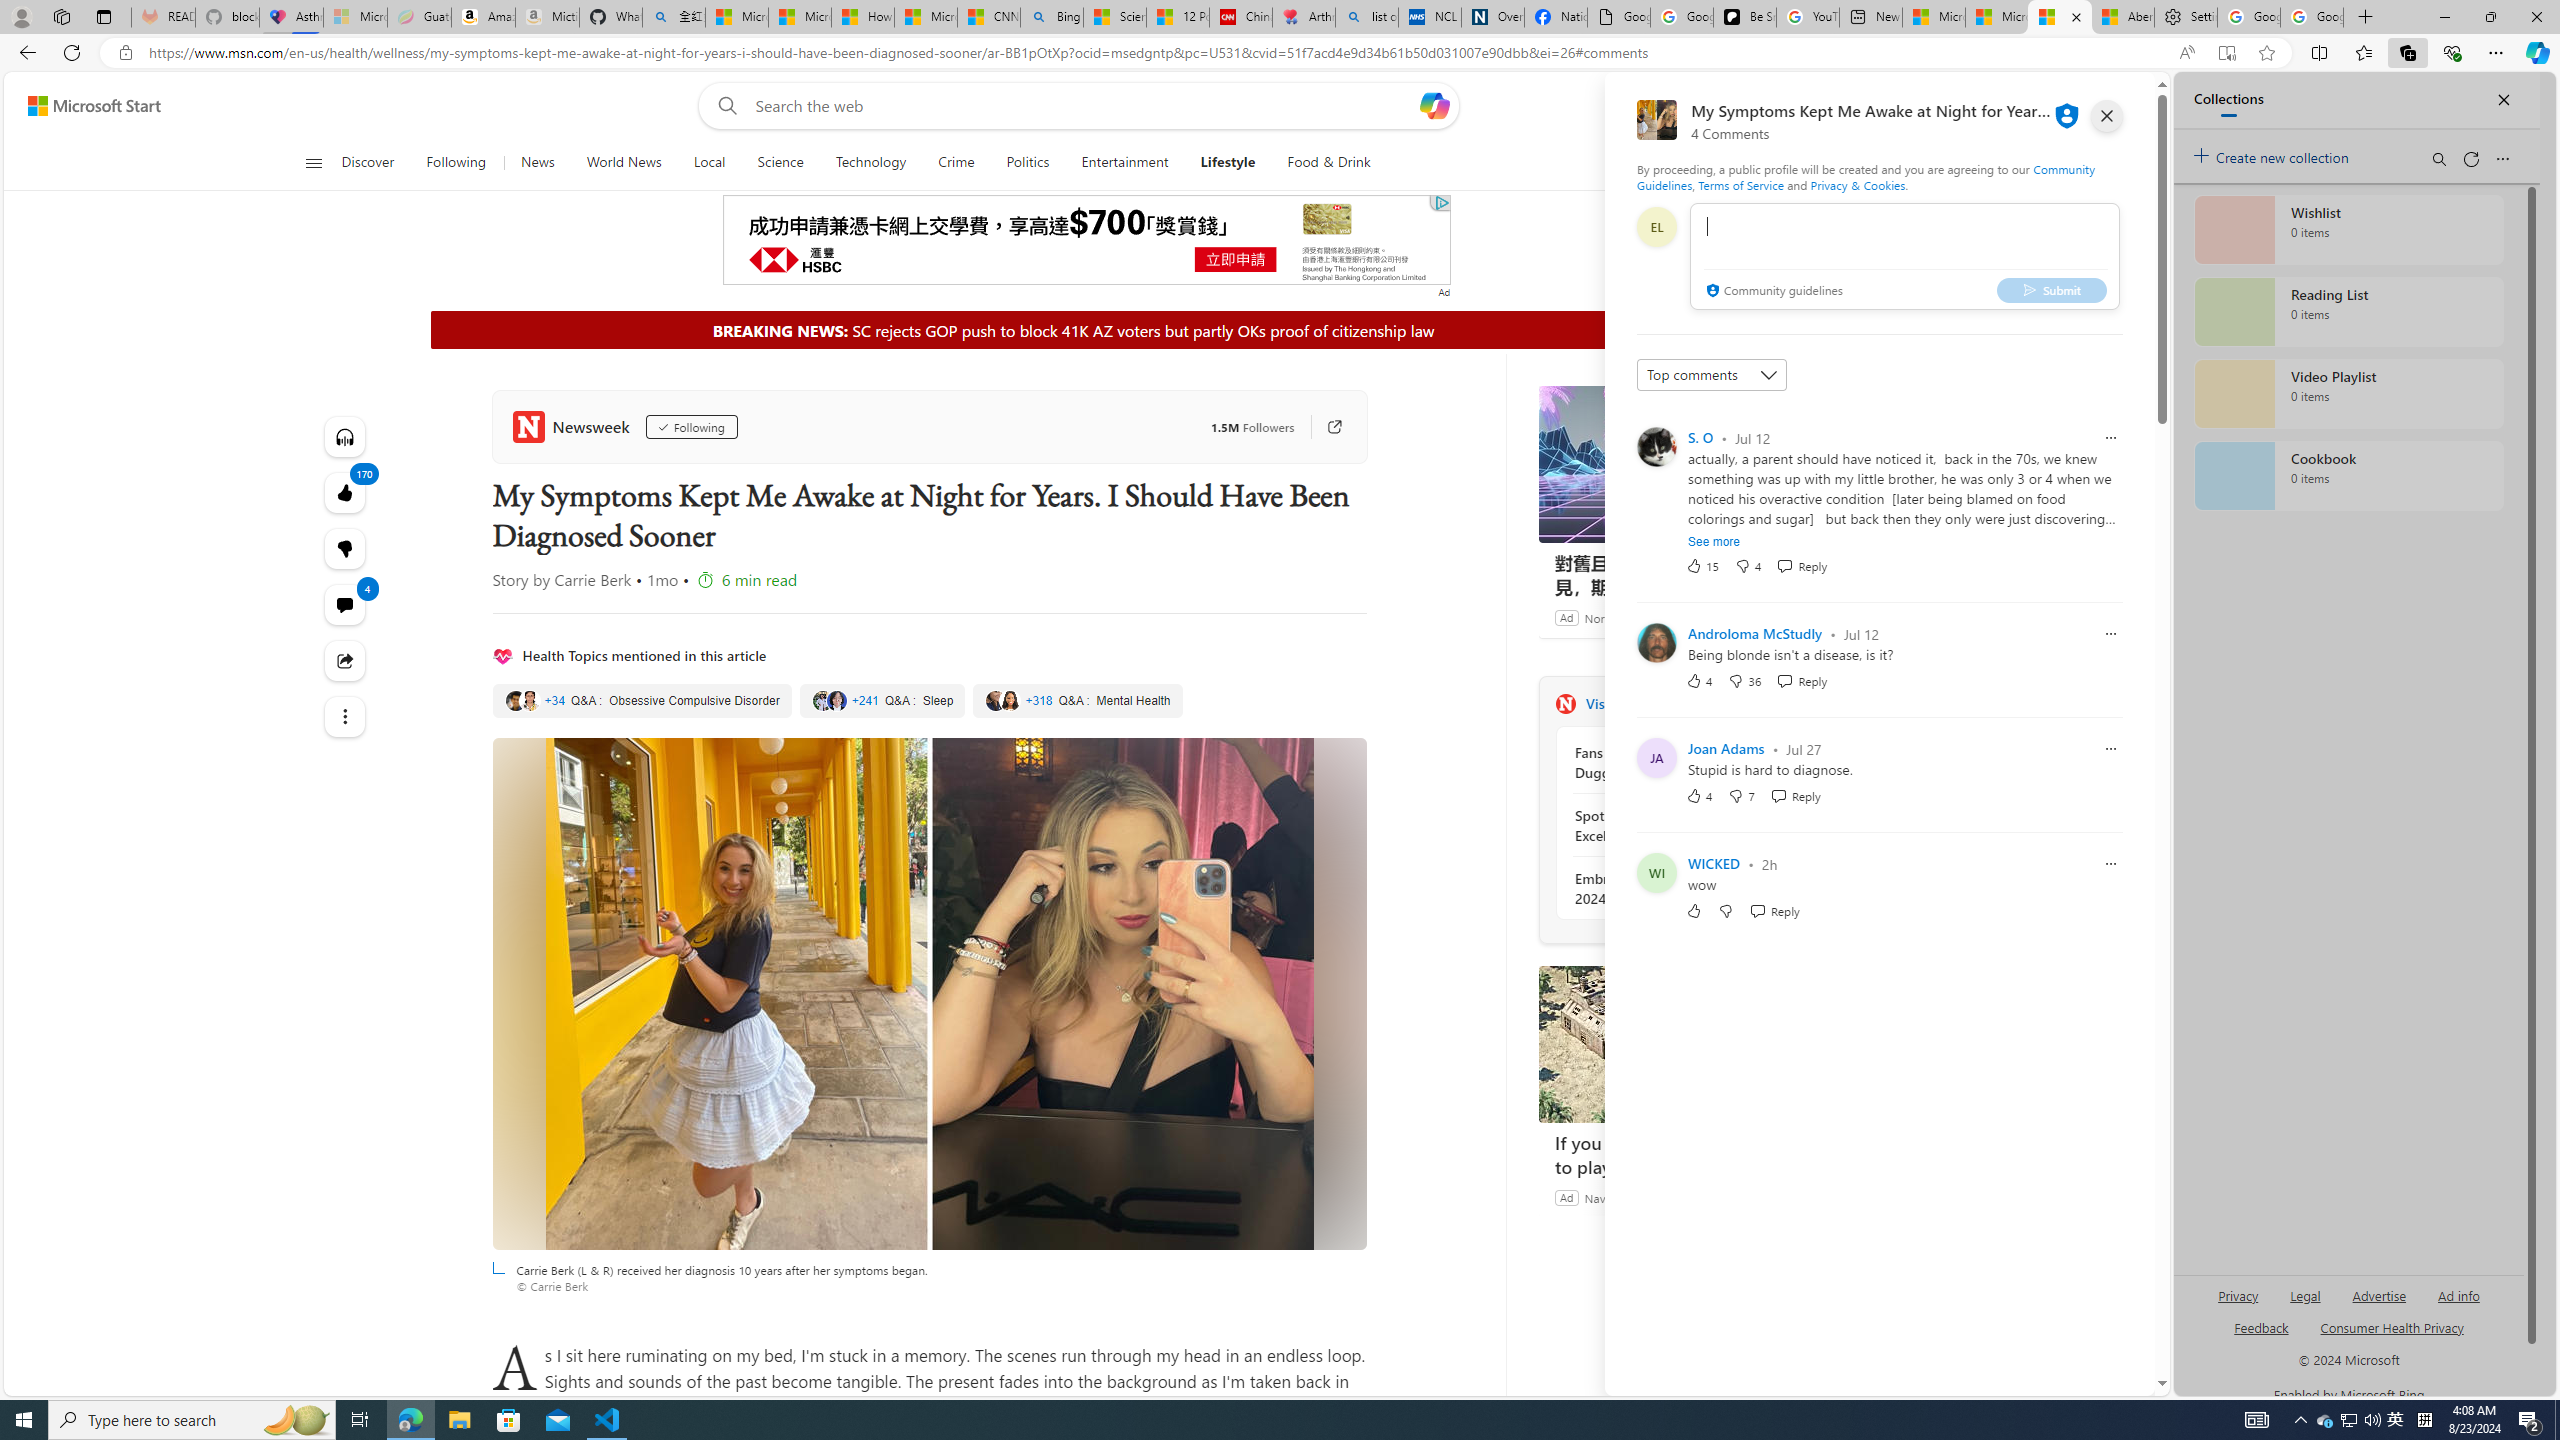 The width and height of the screenshot is (2560, 1440). What do you see at coordinates (346, 660) in the screenshot?
I see `Share this story` at bounding box center [346, 660].